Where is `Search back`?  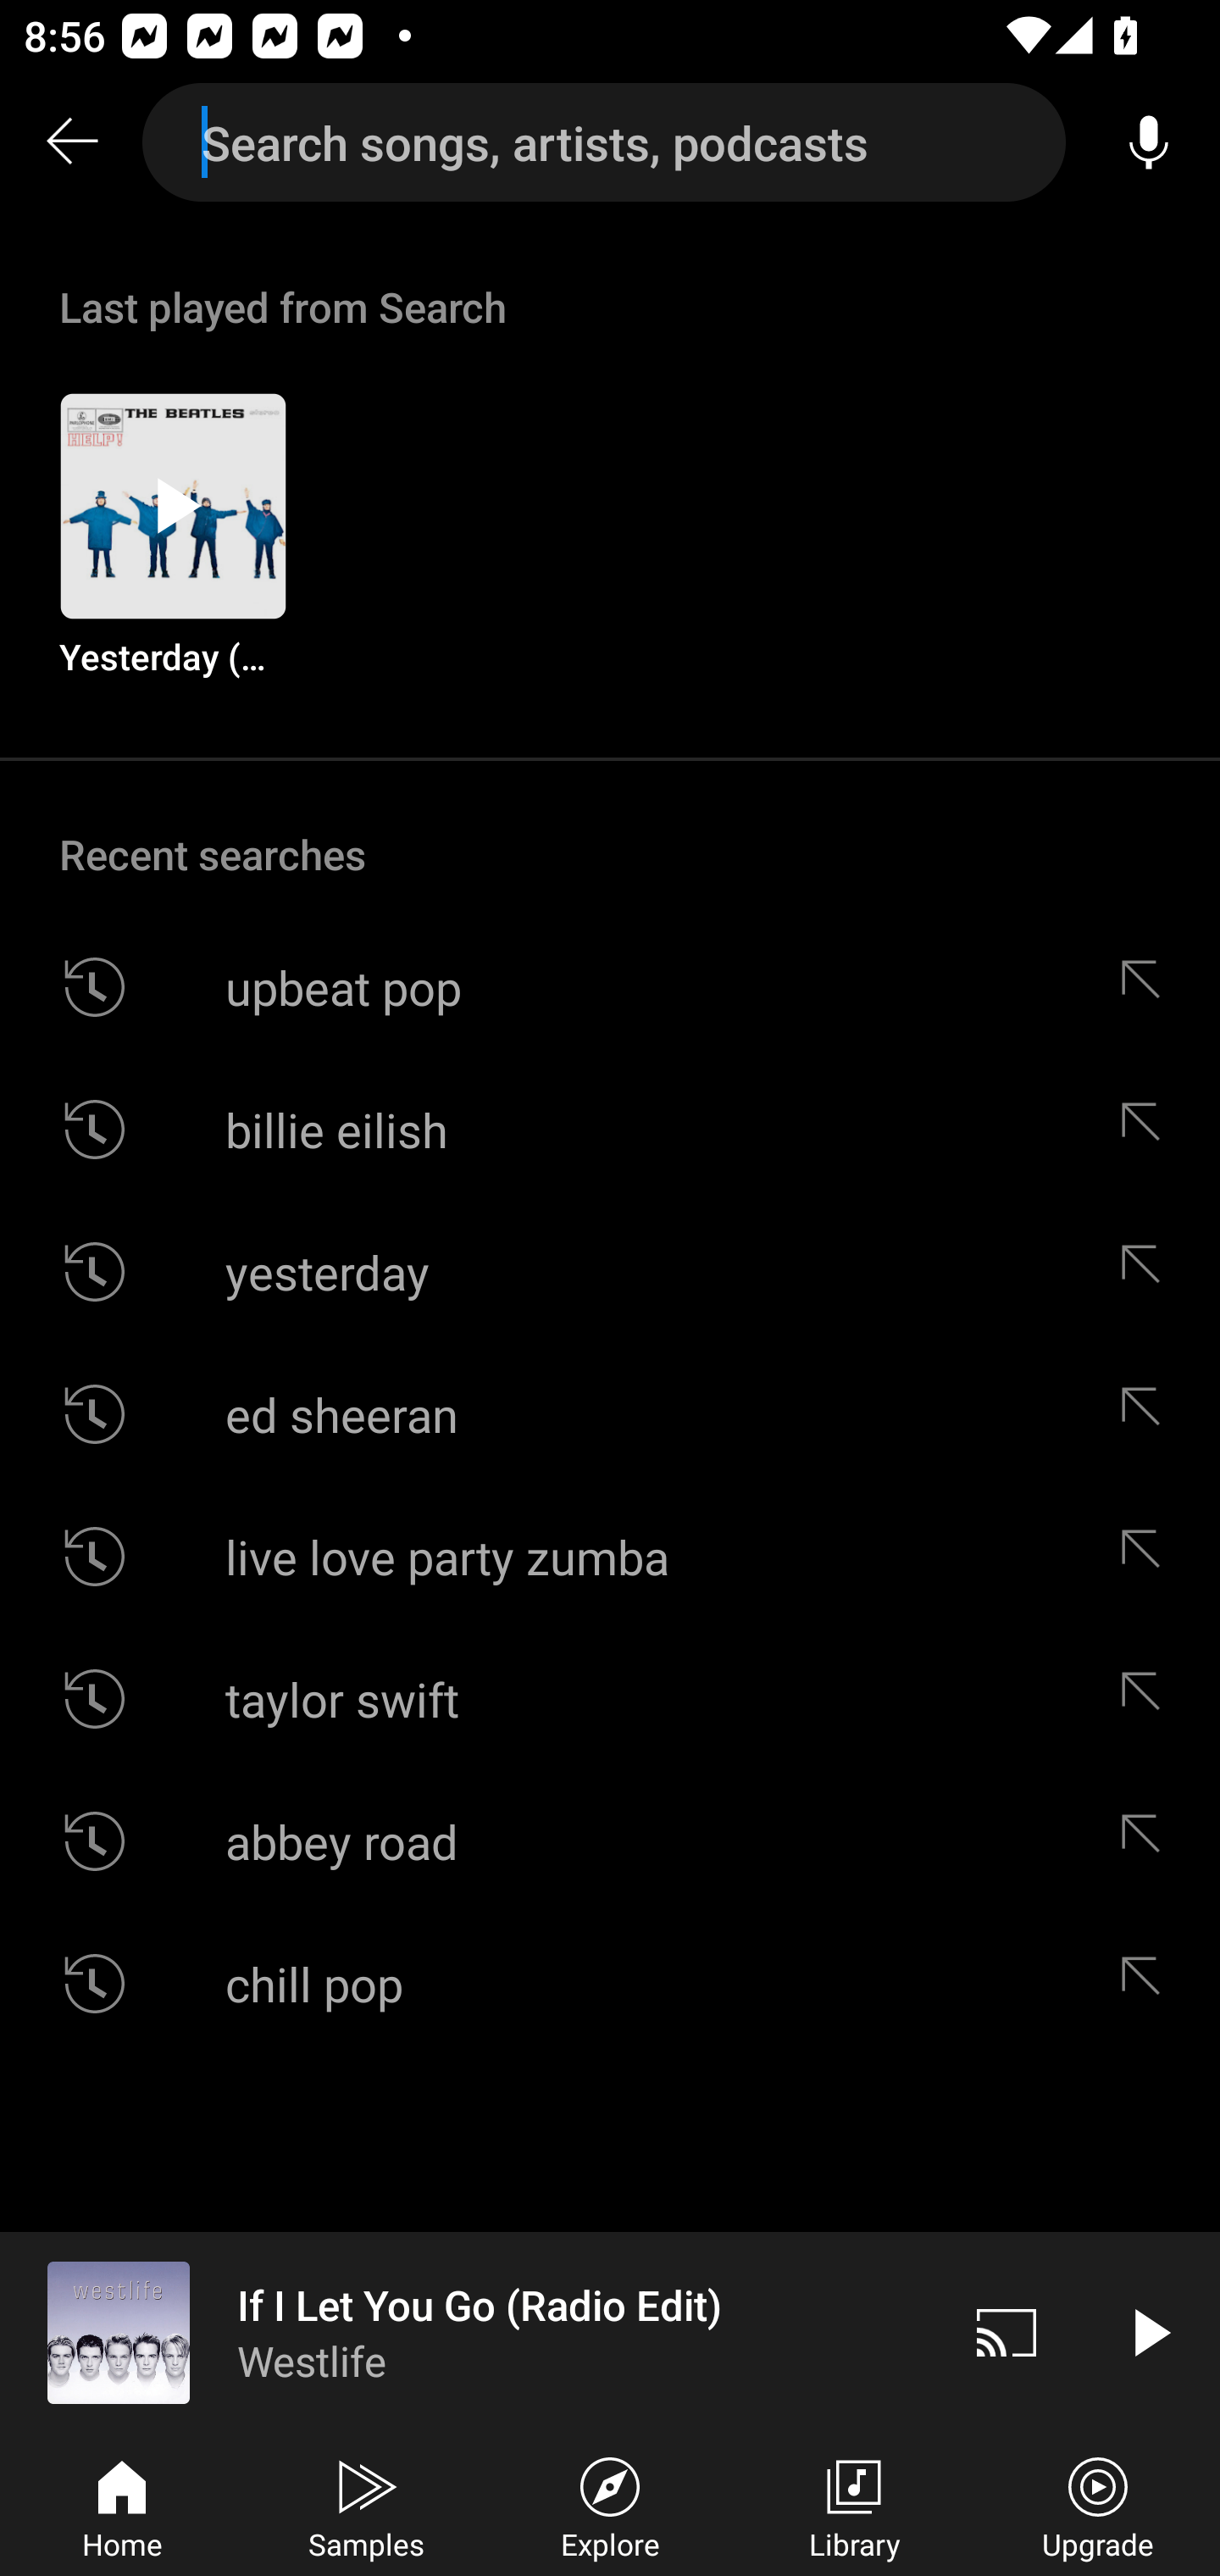 Search back is located at coordinates (71, 142).